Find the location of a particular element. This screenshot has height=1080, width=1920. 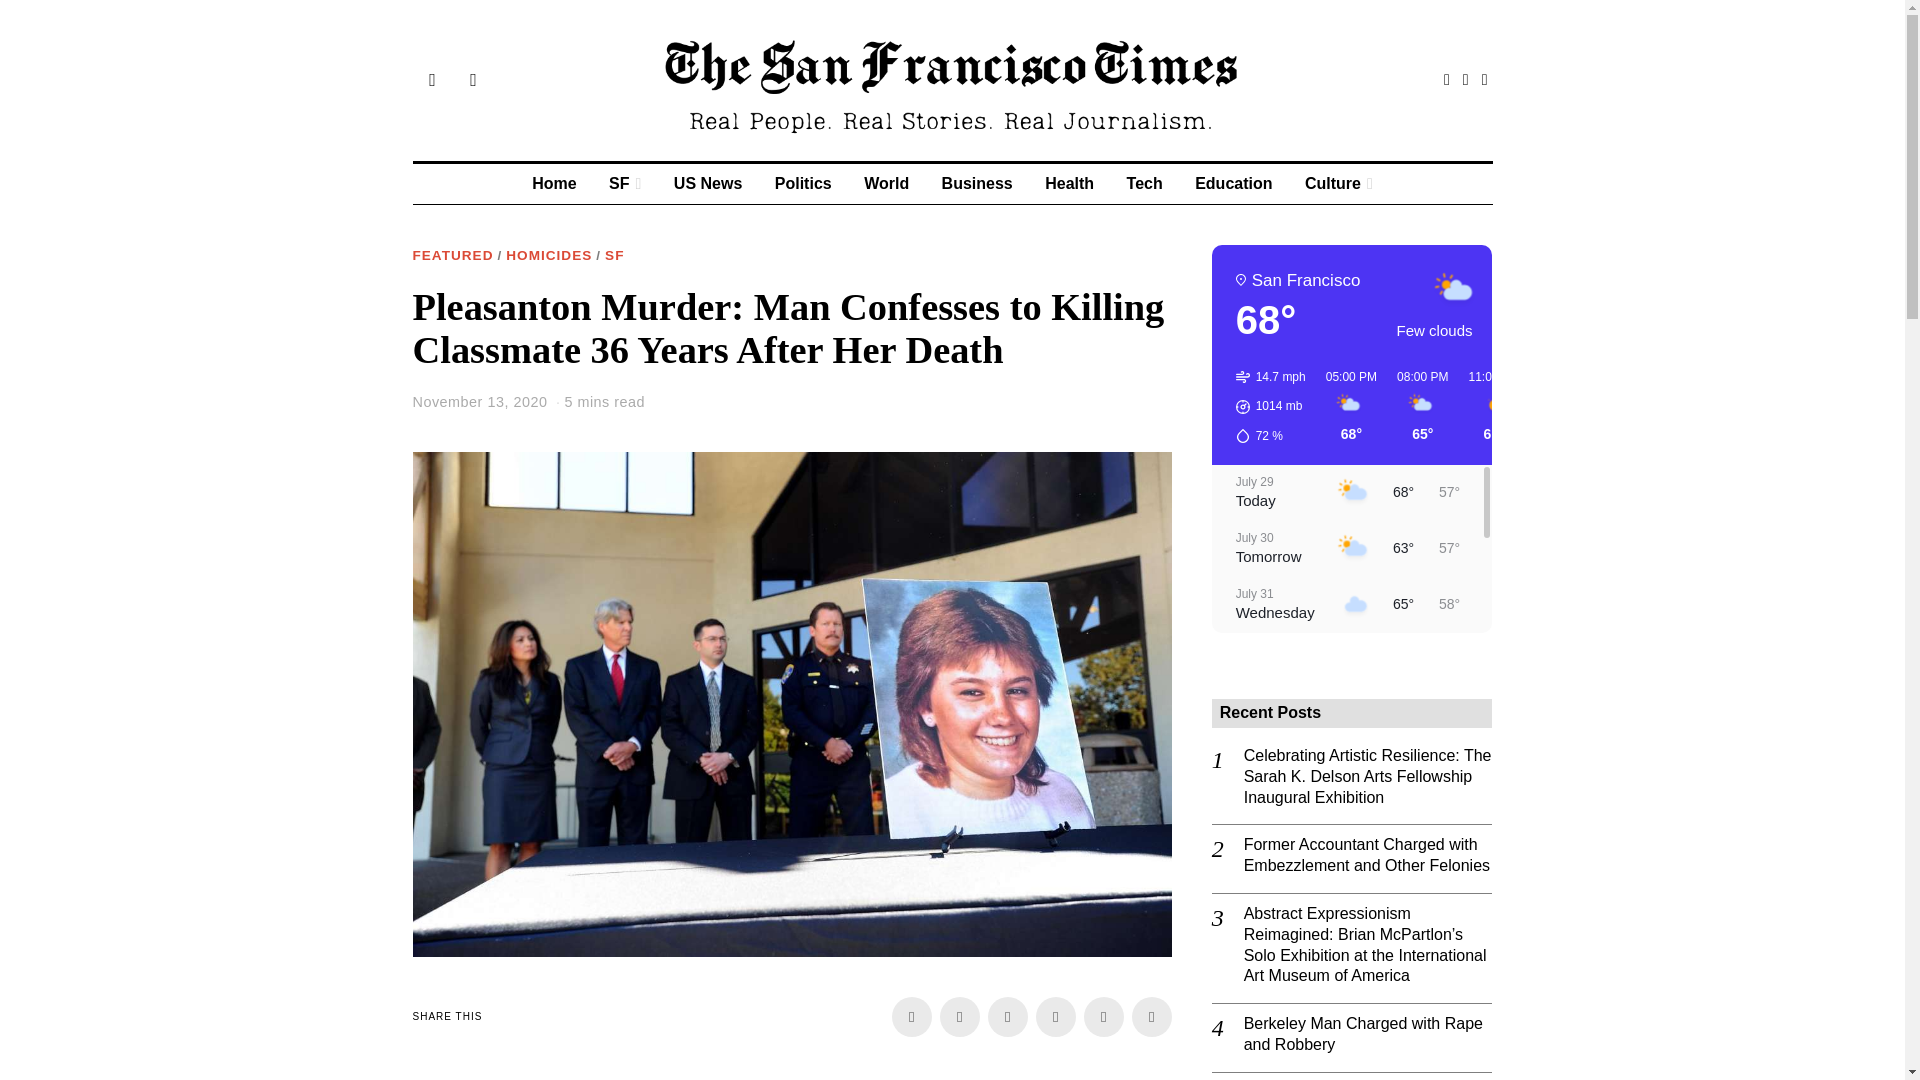

HOMICIDES is located at coordinates (548, 256).